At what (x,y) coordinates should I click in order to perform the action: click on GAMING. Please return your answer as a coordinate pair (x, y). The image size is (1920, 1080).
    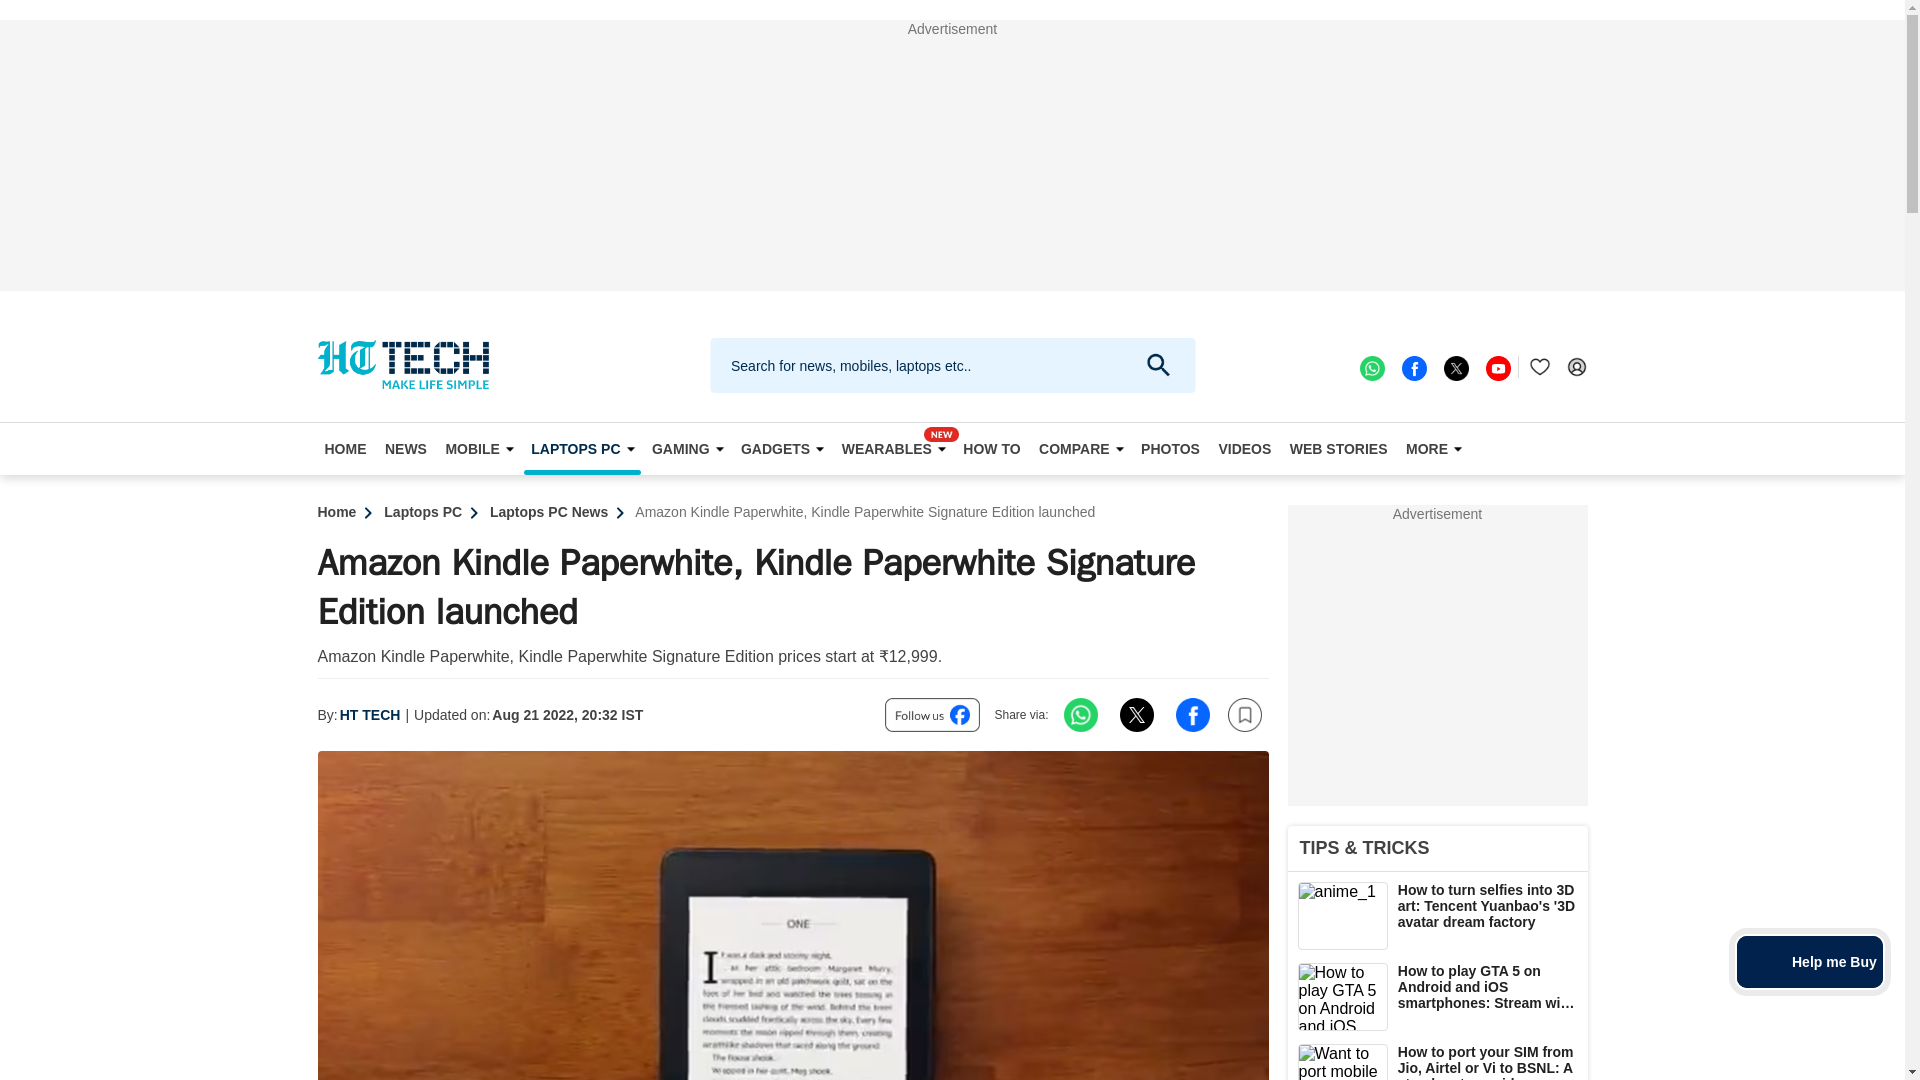
    Looking at the image, I should click on (687, 449).